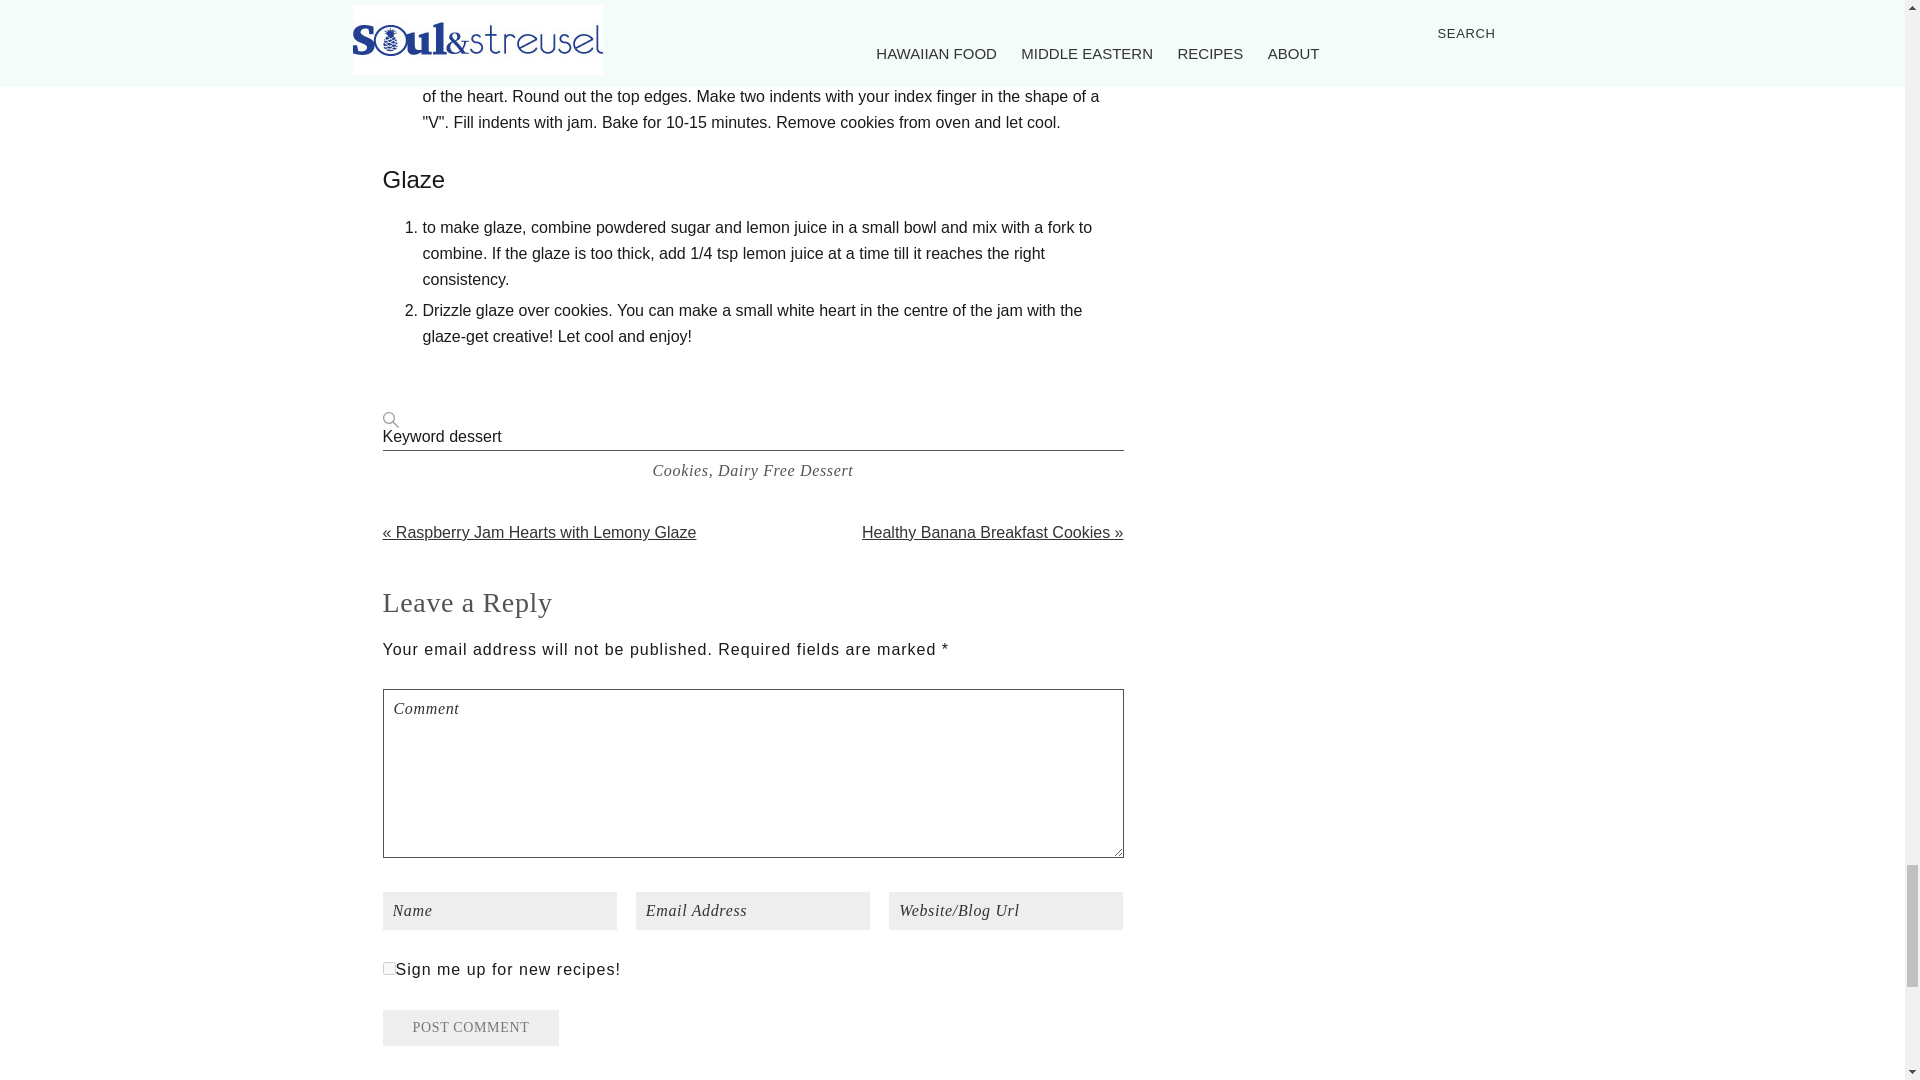  What do you see at coordinates (786, 470) in the screenshot?
I see `Dairy Free Dessert` at bounding box center [786, 470].